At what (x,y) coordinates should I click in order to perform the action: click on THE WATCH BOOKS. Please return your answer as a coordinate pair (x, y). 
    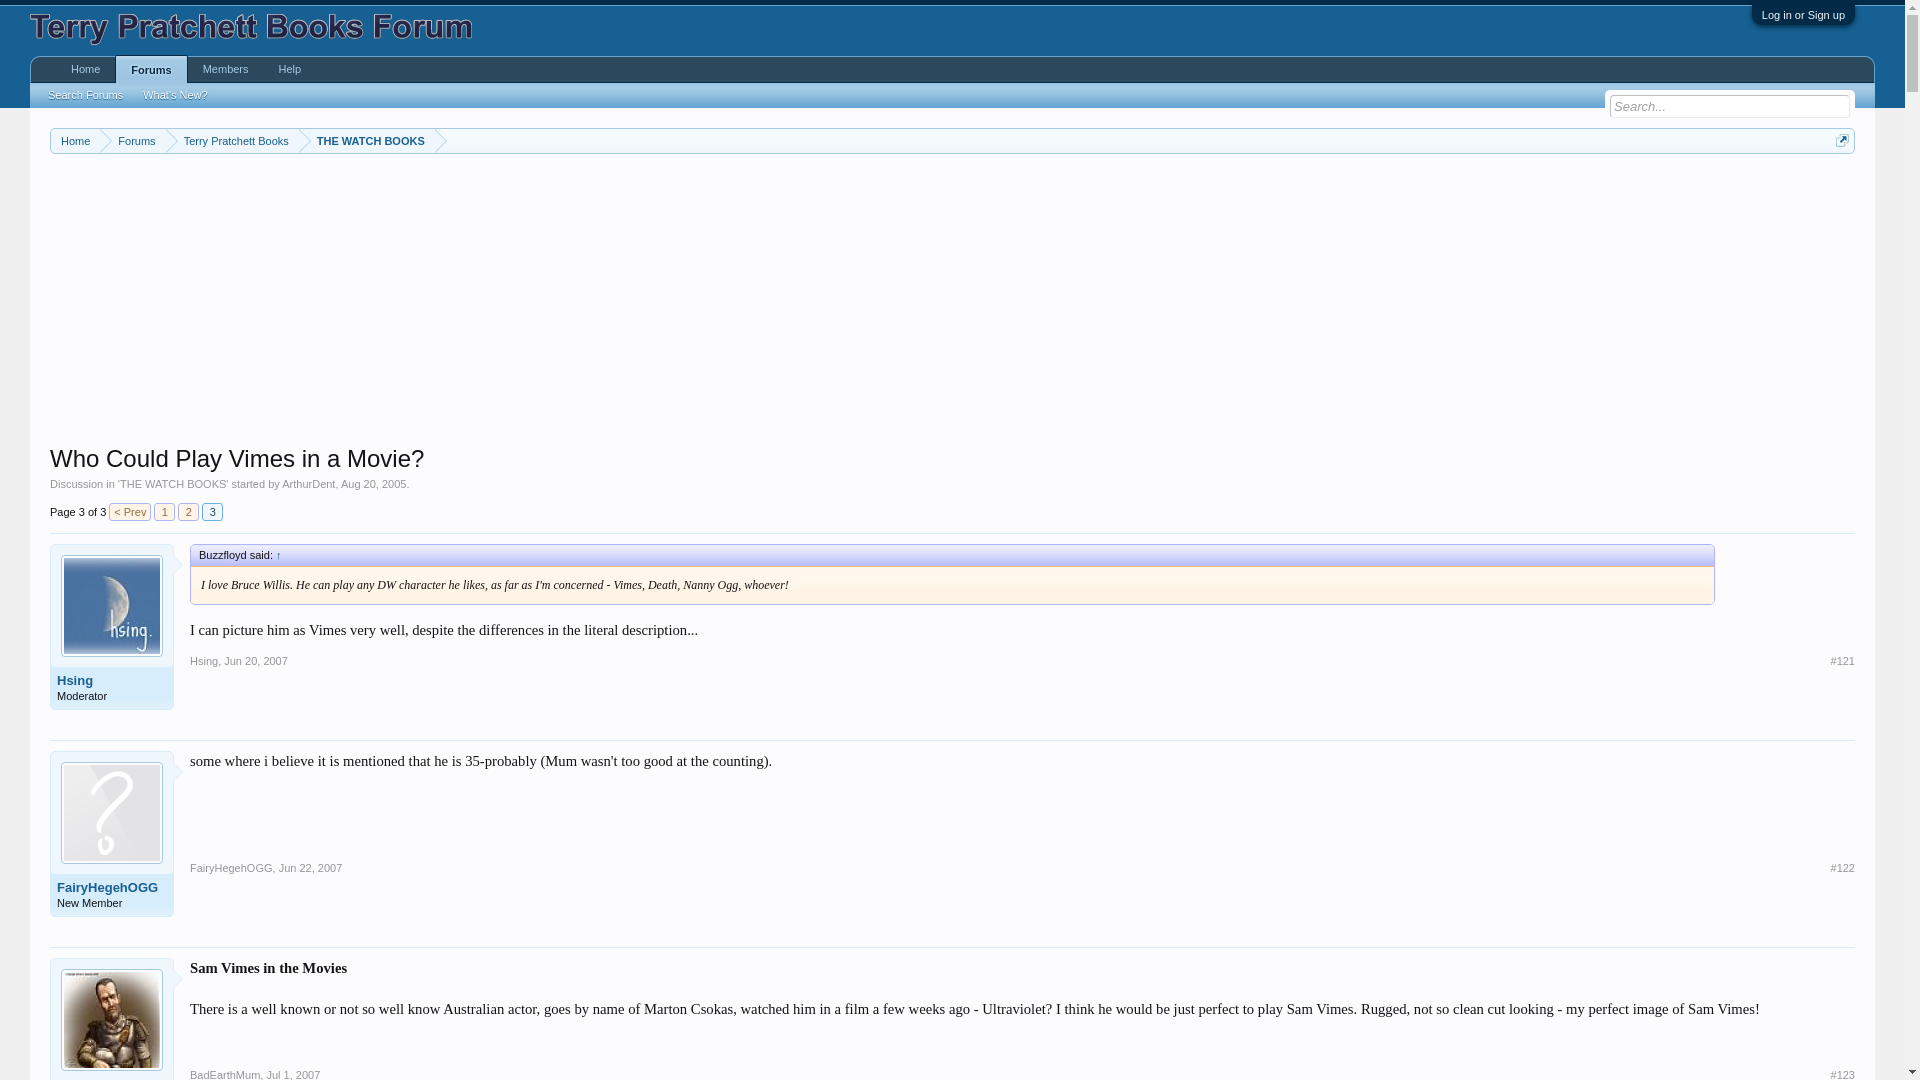
    Looking at the image, I should click on (367, 141).